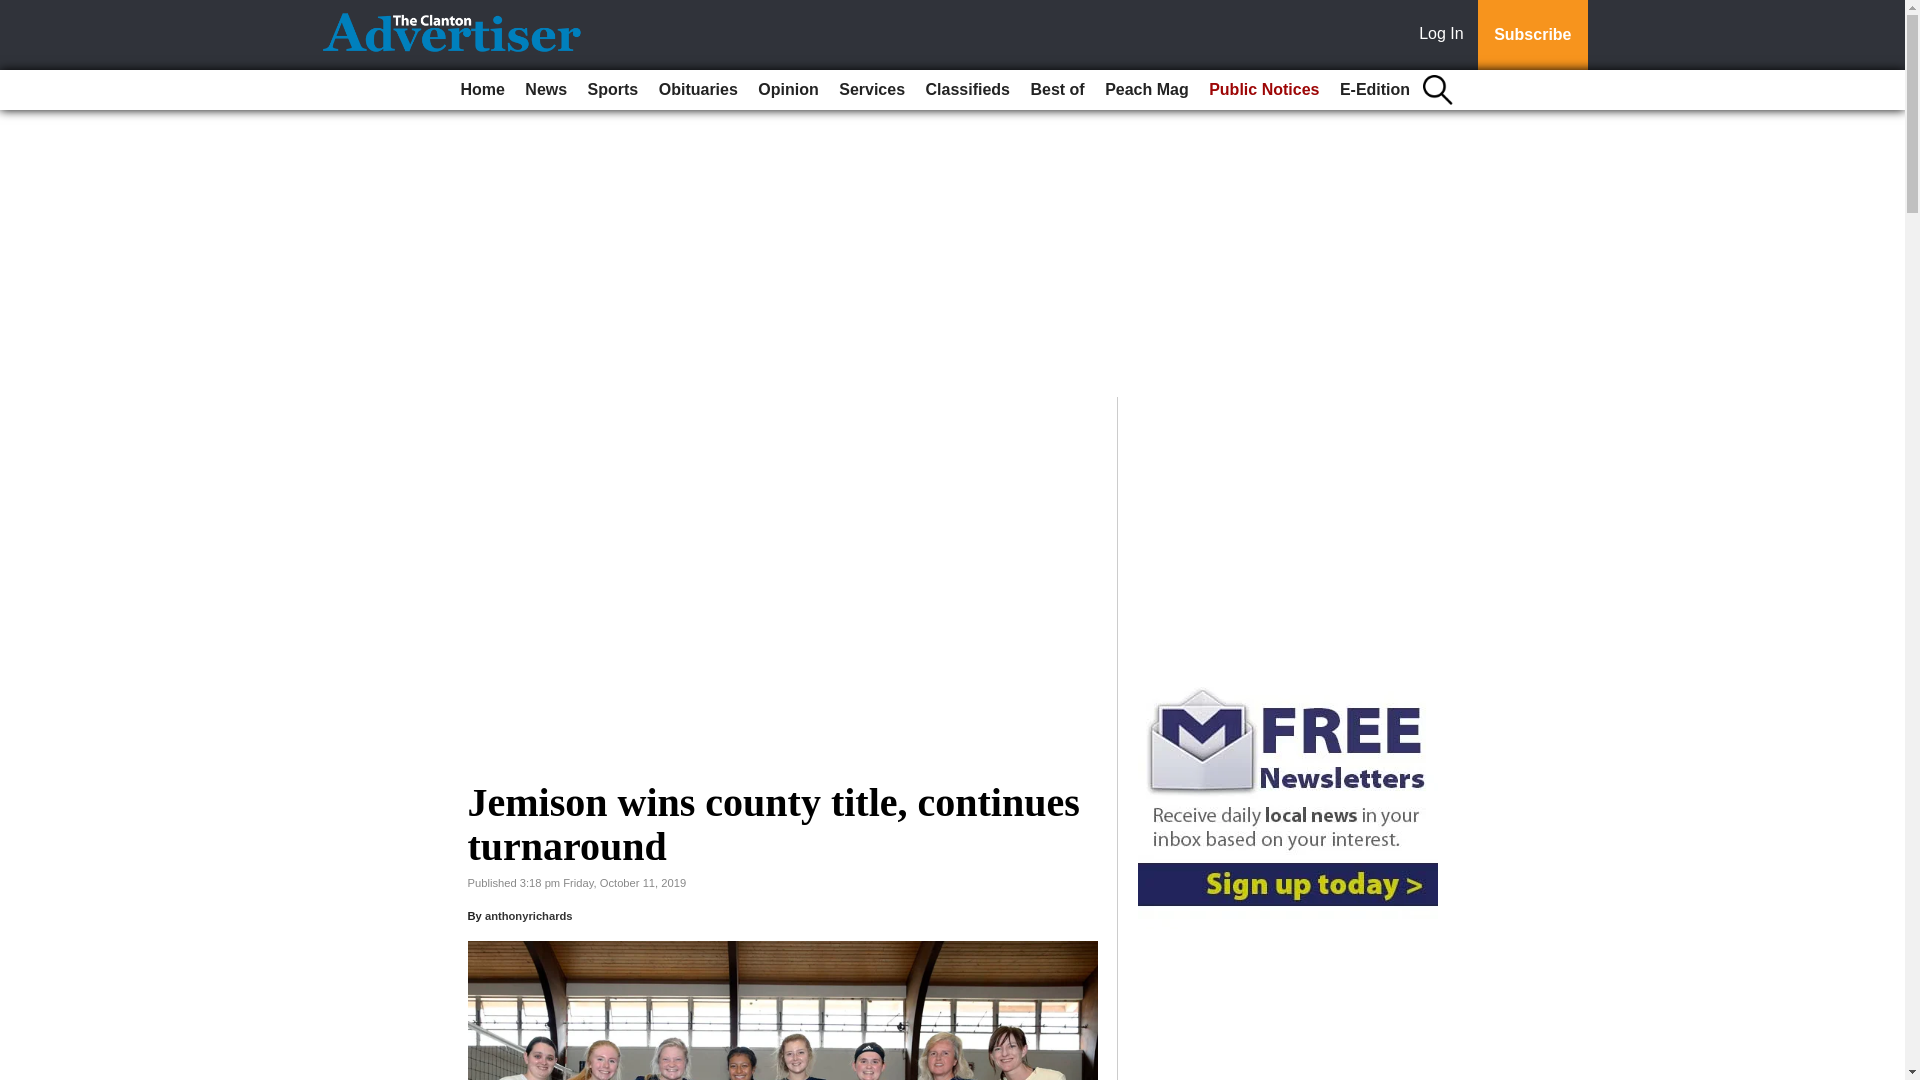 This screenshot has width=1920, height=1080. I want to click on Peach Mag, so click(1146, 90).